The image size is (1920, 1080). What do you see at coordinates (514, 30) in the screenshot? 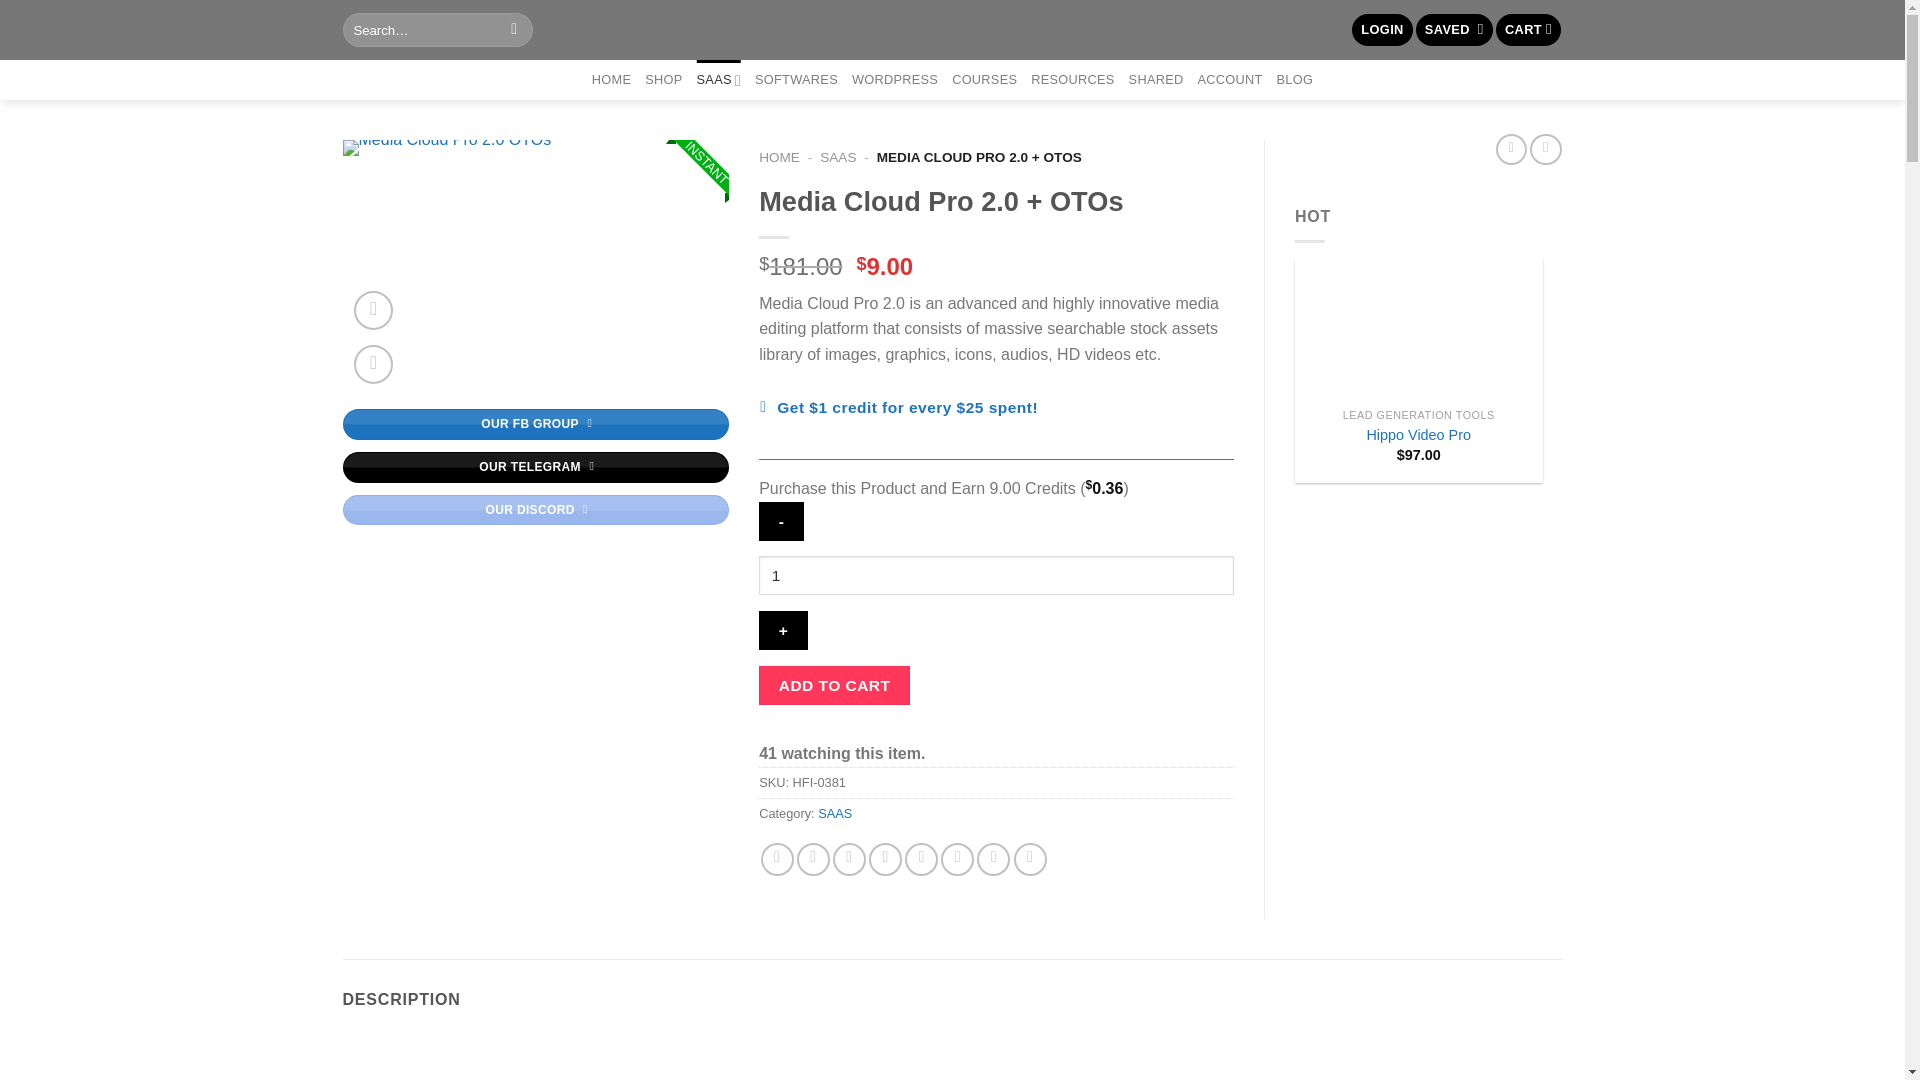
I see `Search` at bounding box center [514, 30].